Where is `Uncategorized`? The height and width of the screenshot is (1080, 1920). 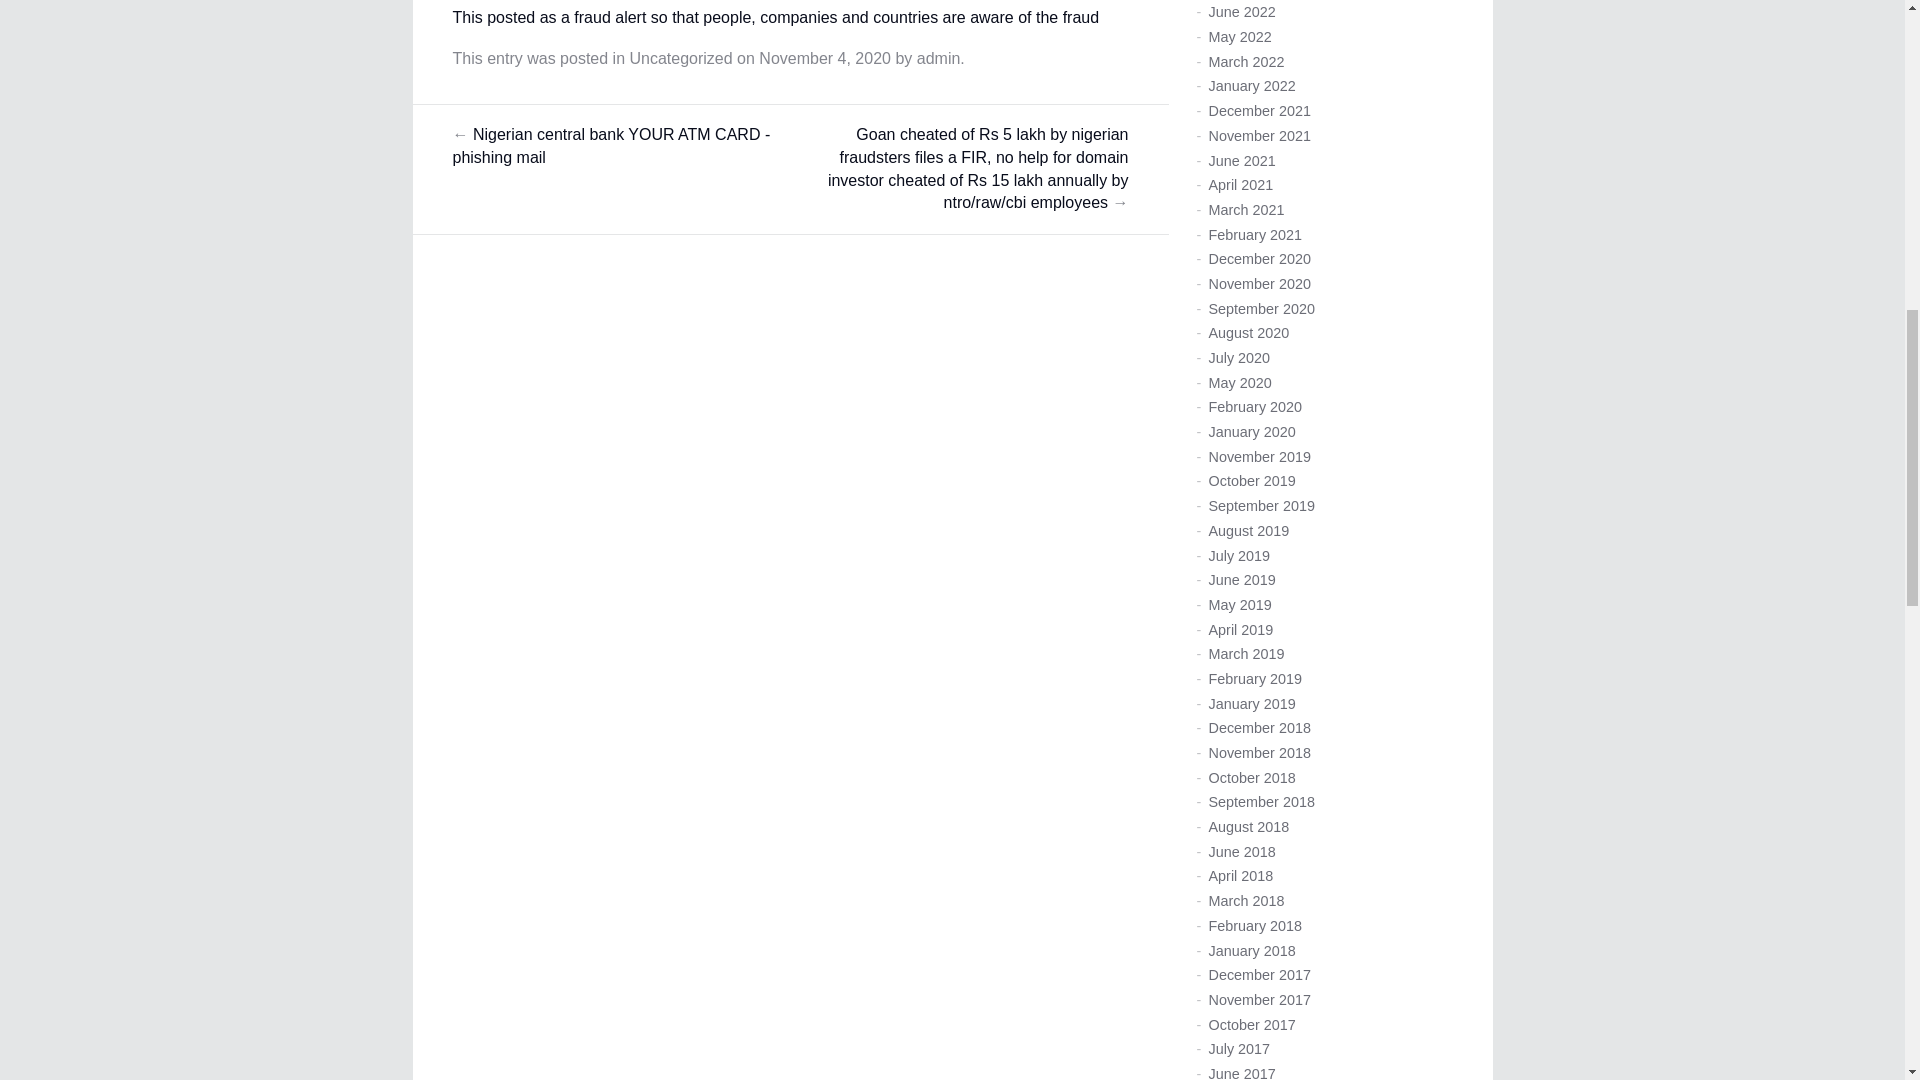 Uncategorized is located at coordinates (680, 58).